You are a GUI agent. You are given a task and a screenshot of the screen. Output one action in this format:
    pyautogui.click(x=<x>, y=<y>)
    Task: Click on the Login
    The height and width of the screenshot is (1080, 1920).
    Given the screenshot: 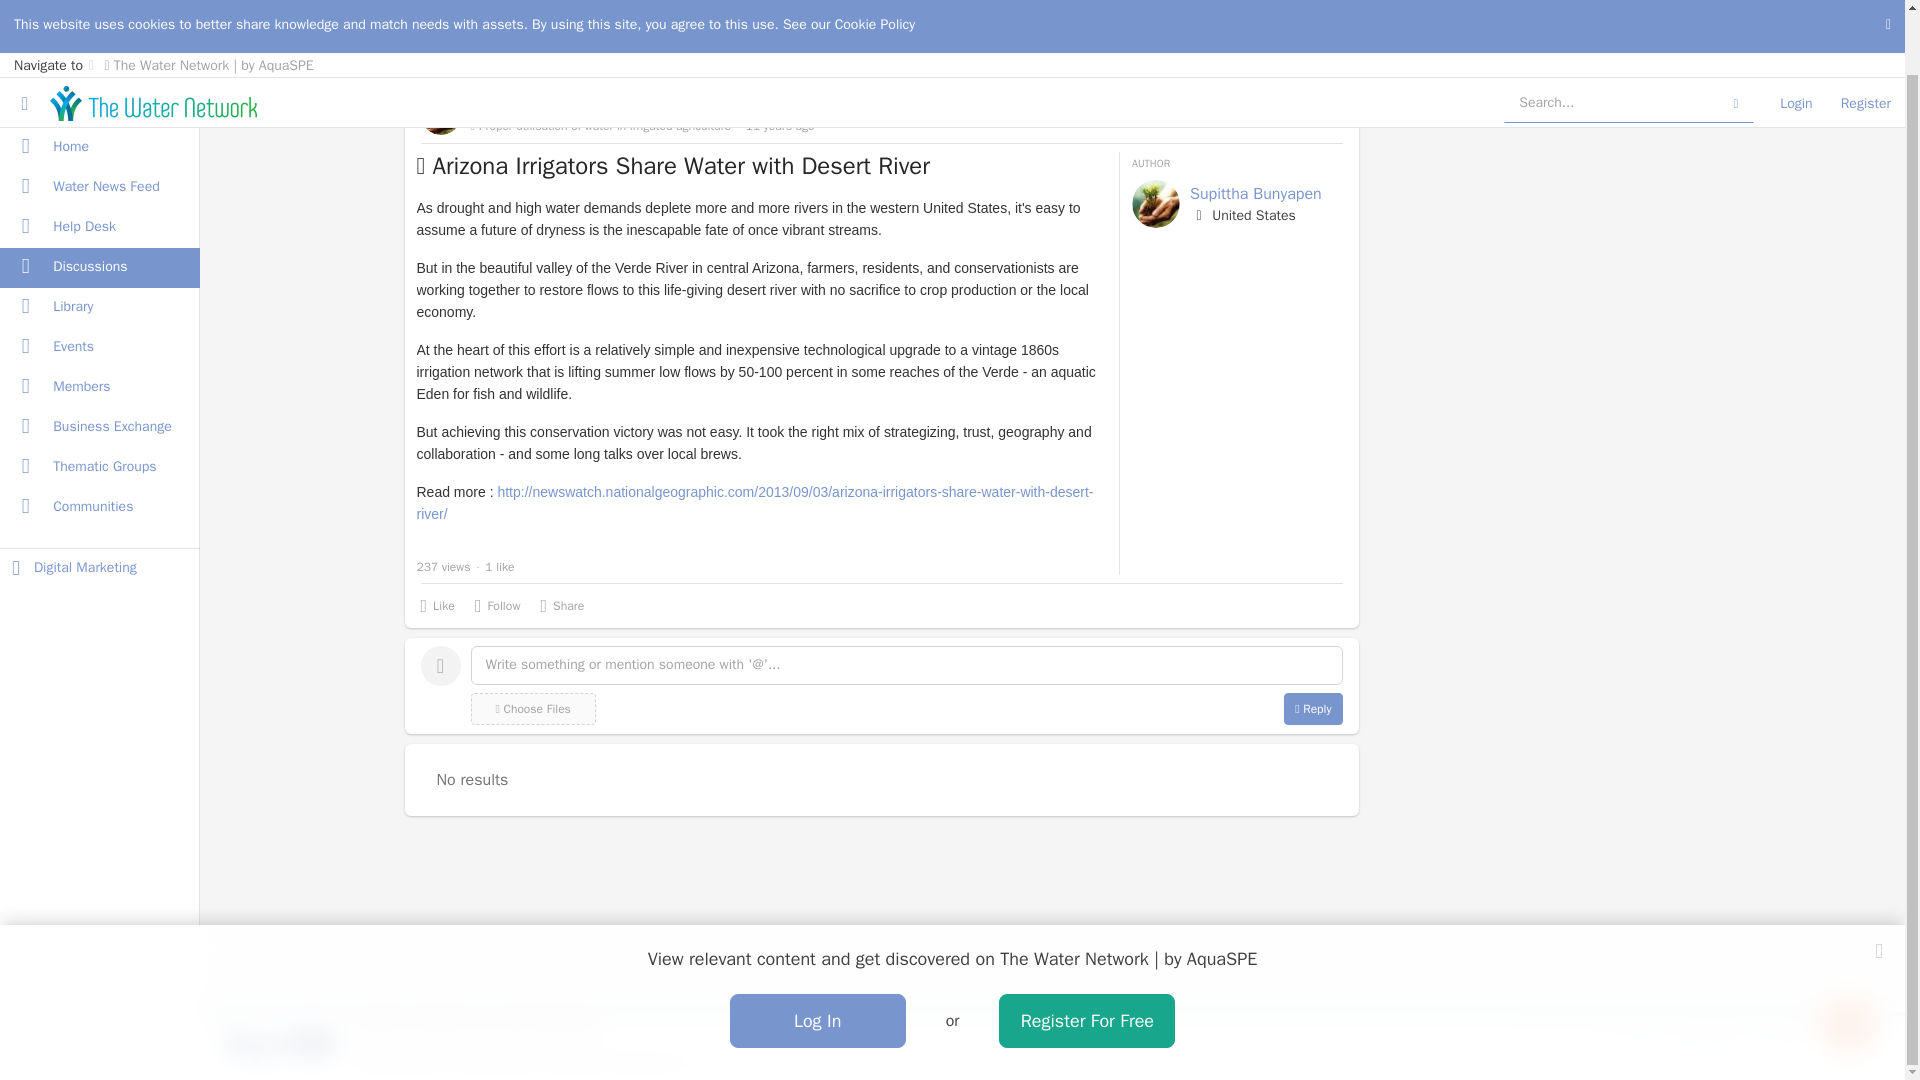 What is the action you would take?
    pyautogui.click(x=1796, y=37)
    